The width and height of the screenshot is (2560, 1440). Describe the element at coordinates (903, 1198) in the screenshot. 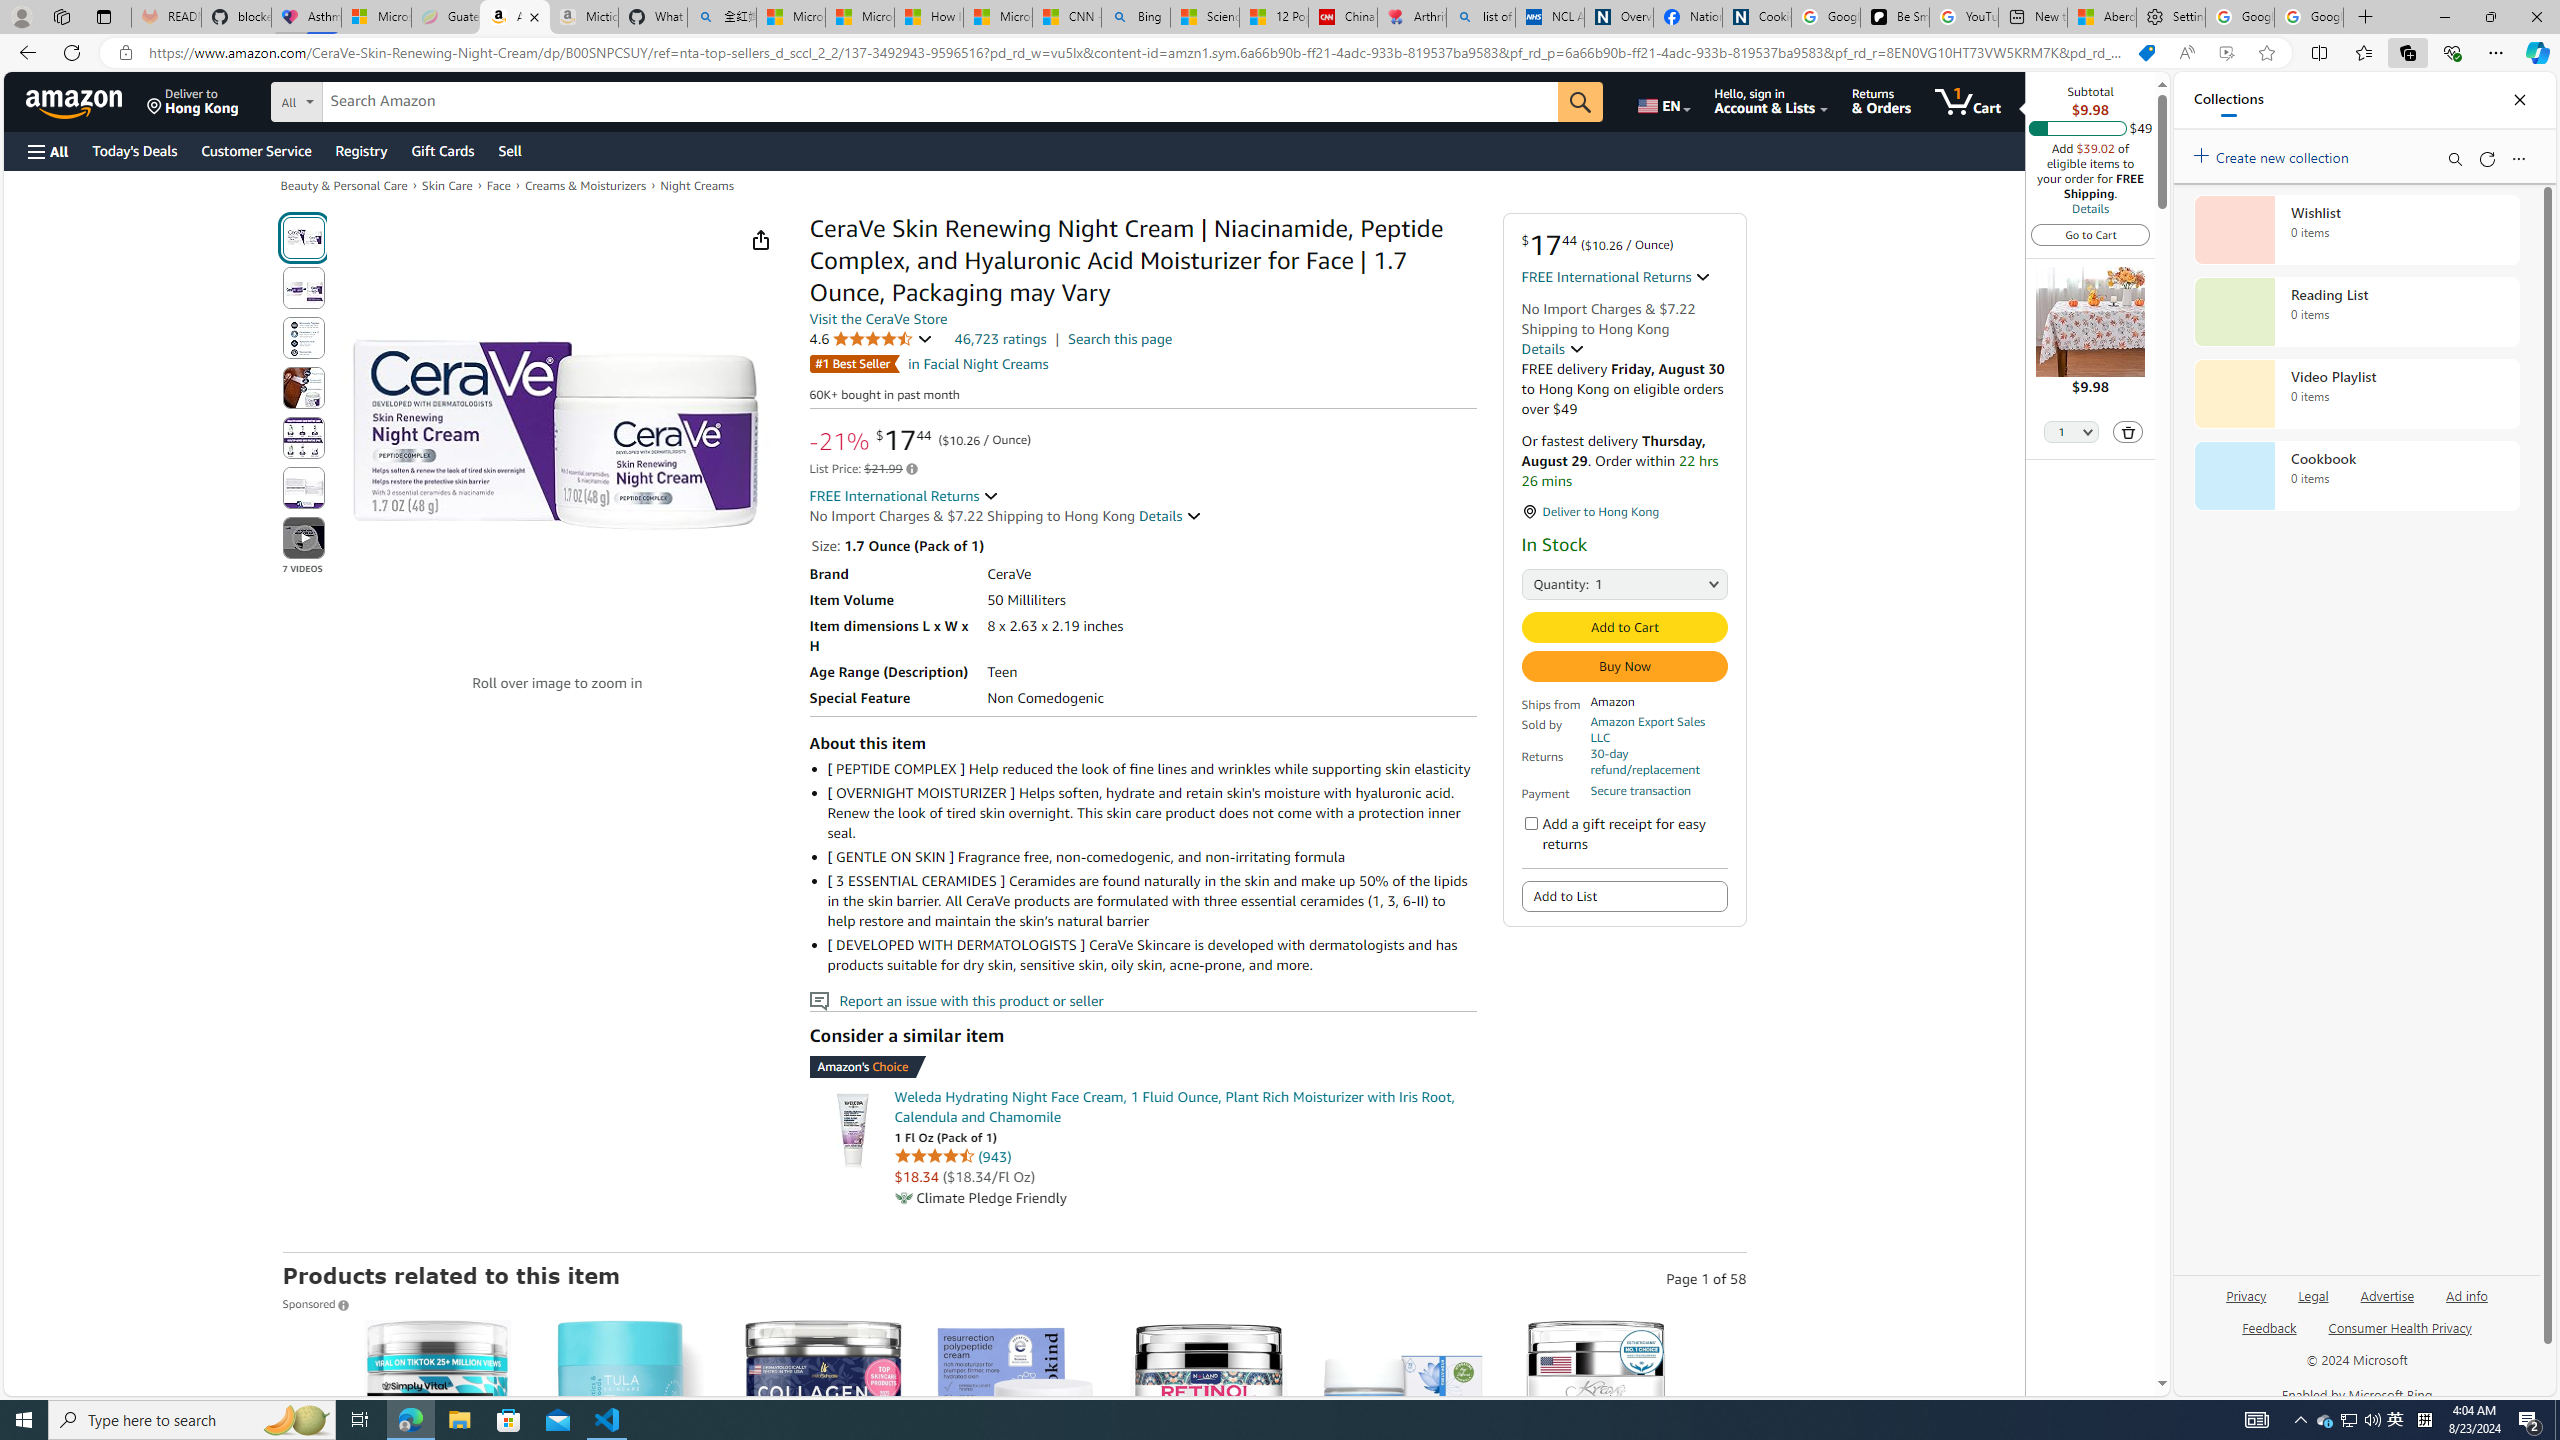

I see `Climate Pledge Friendly` at that location.